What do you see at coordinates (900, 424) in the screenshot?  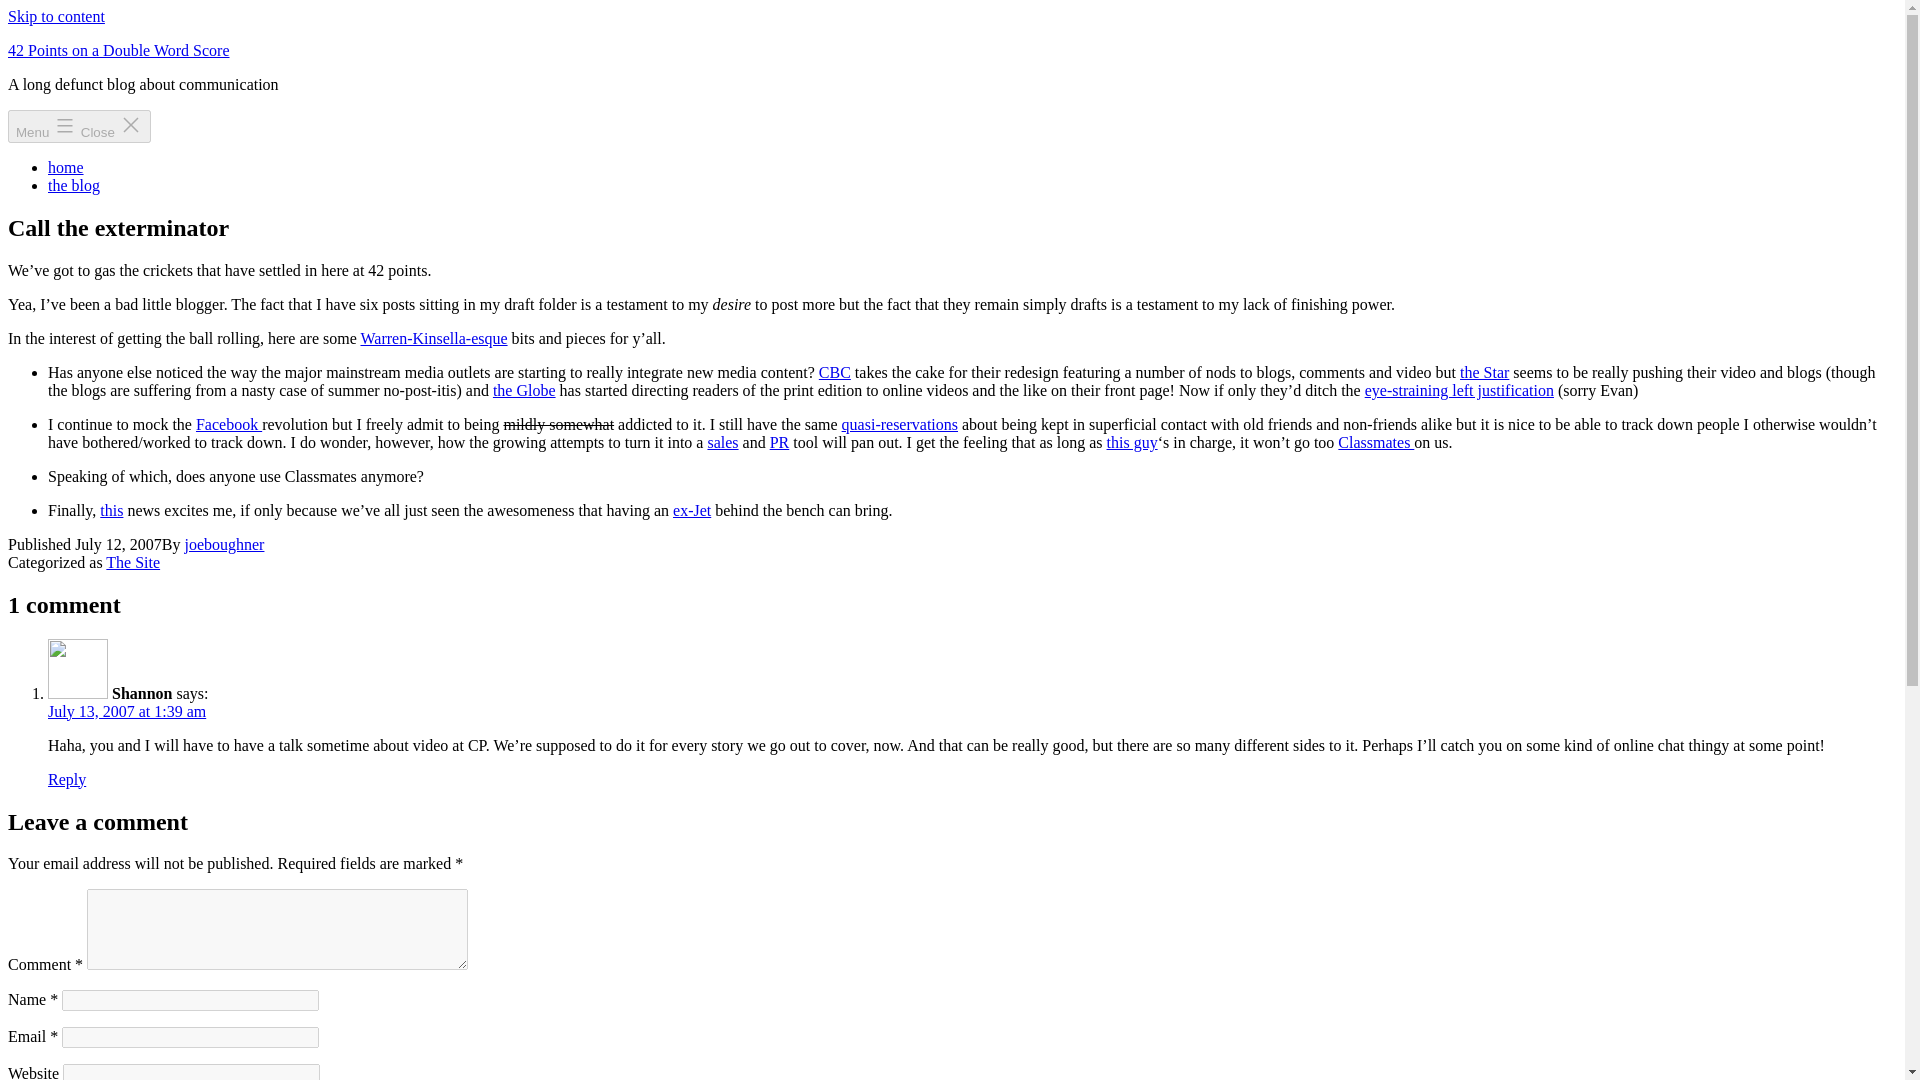 I see `quasi-reservations` at bounding box center [900, 424].